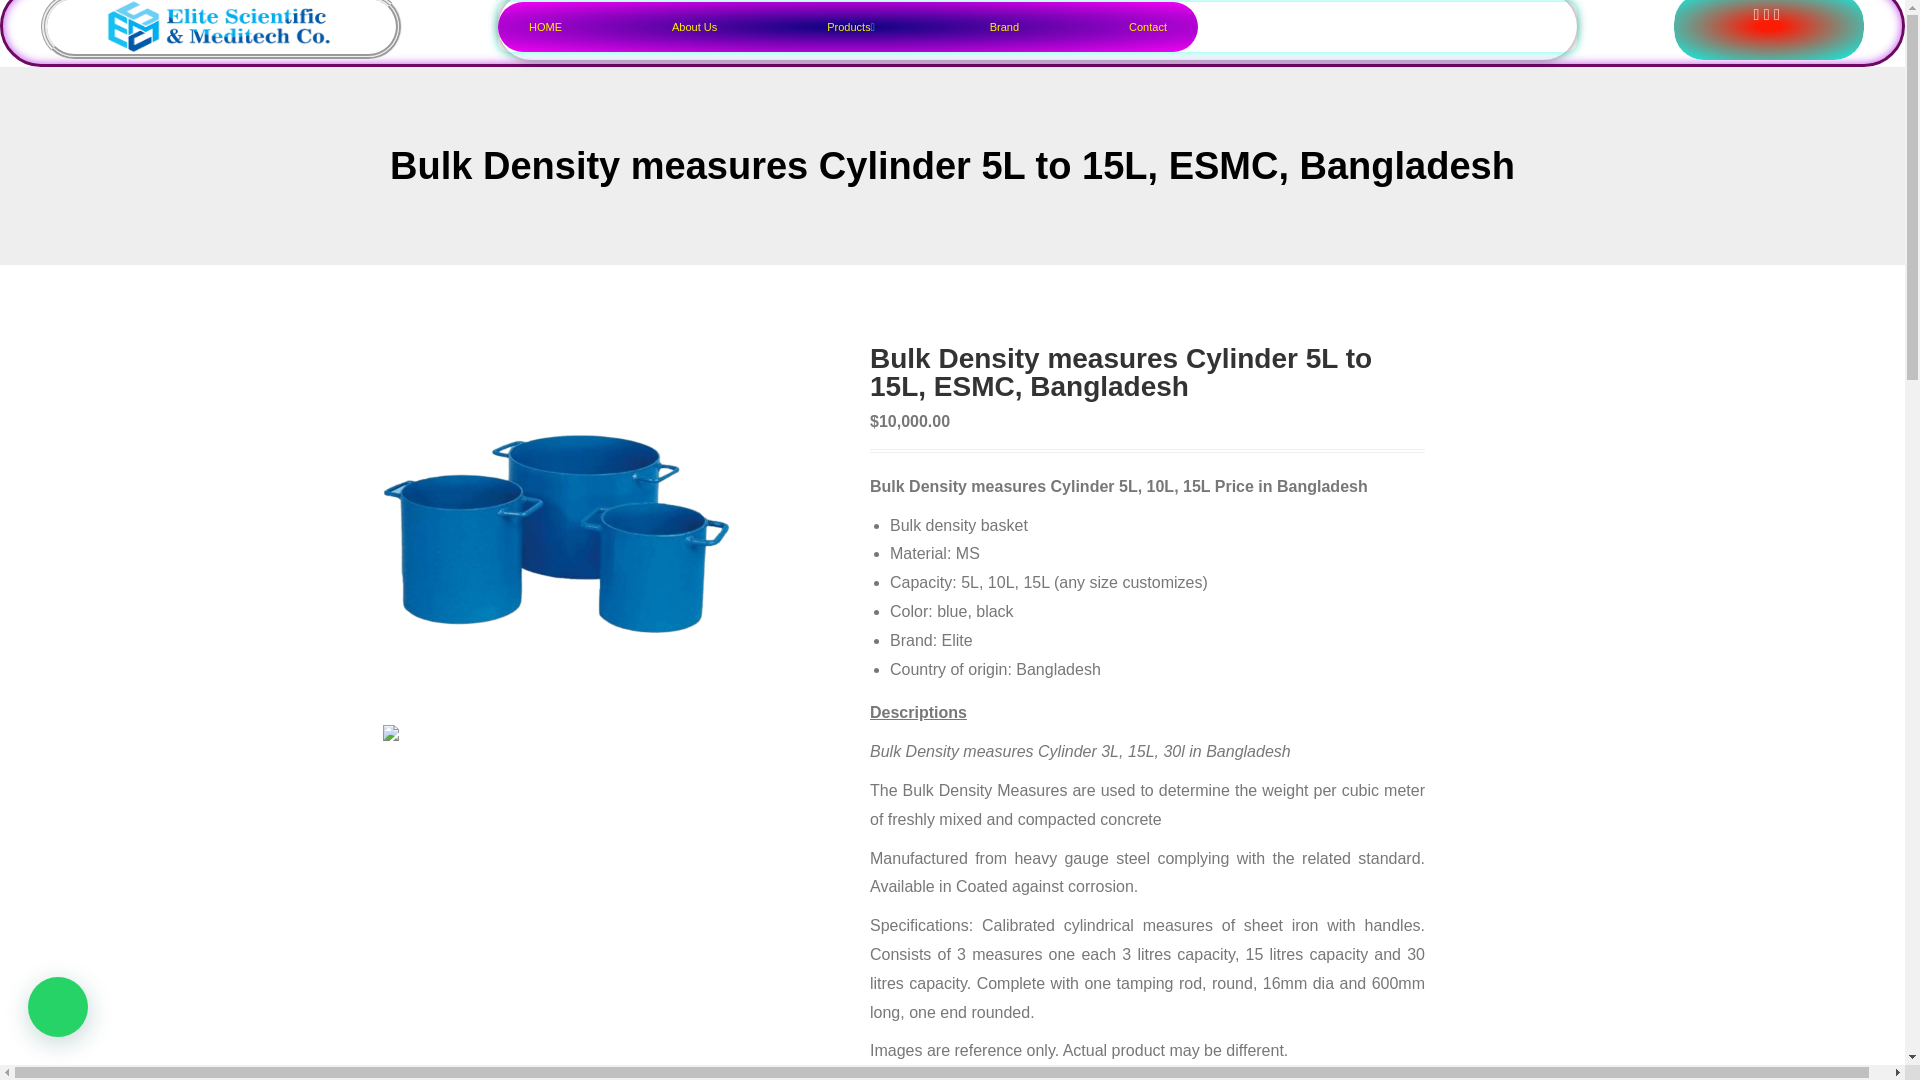 Image resolution: width=1920 pixels, height=1080 pixels. I want to click on Products, so click(929, 20).